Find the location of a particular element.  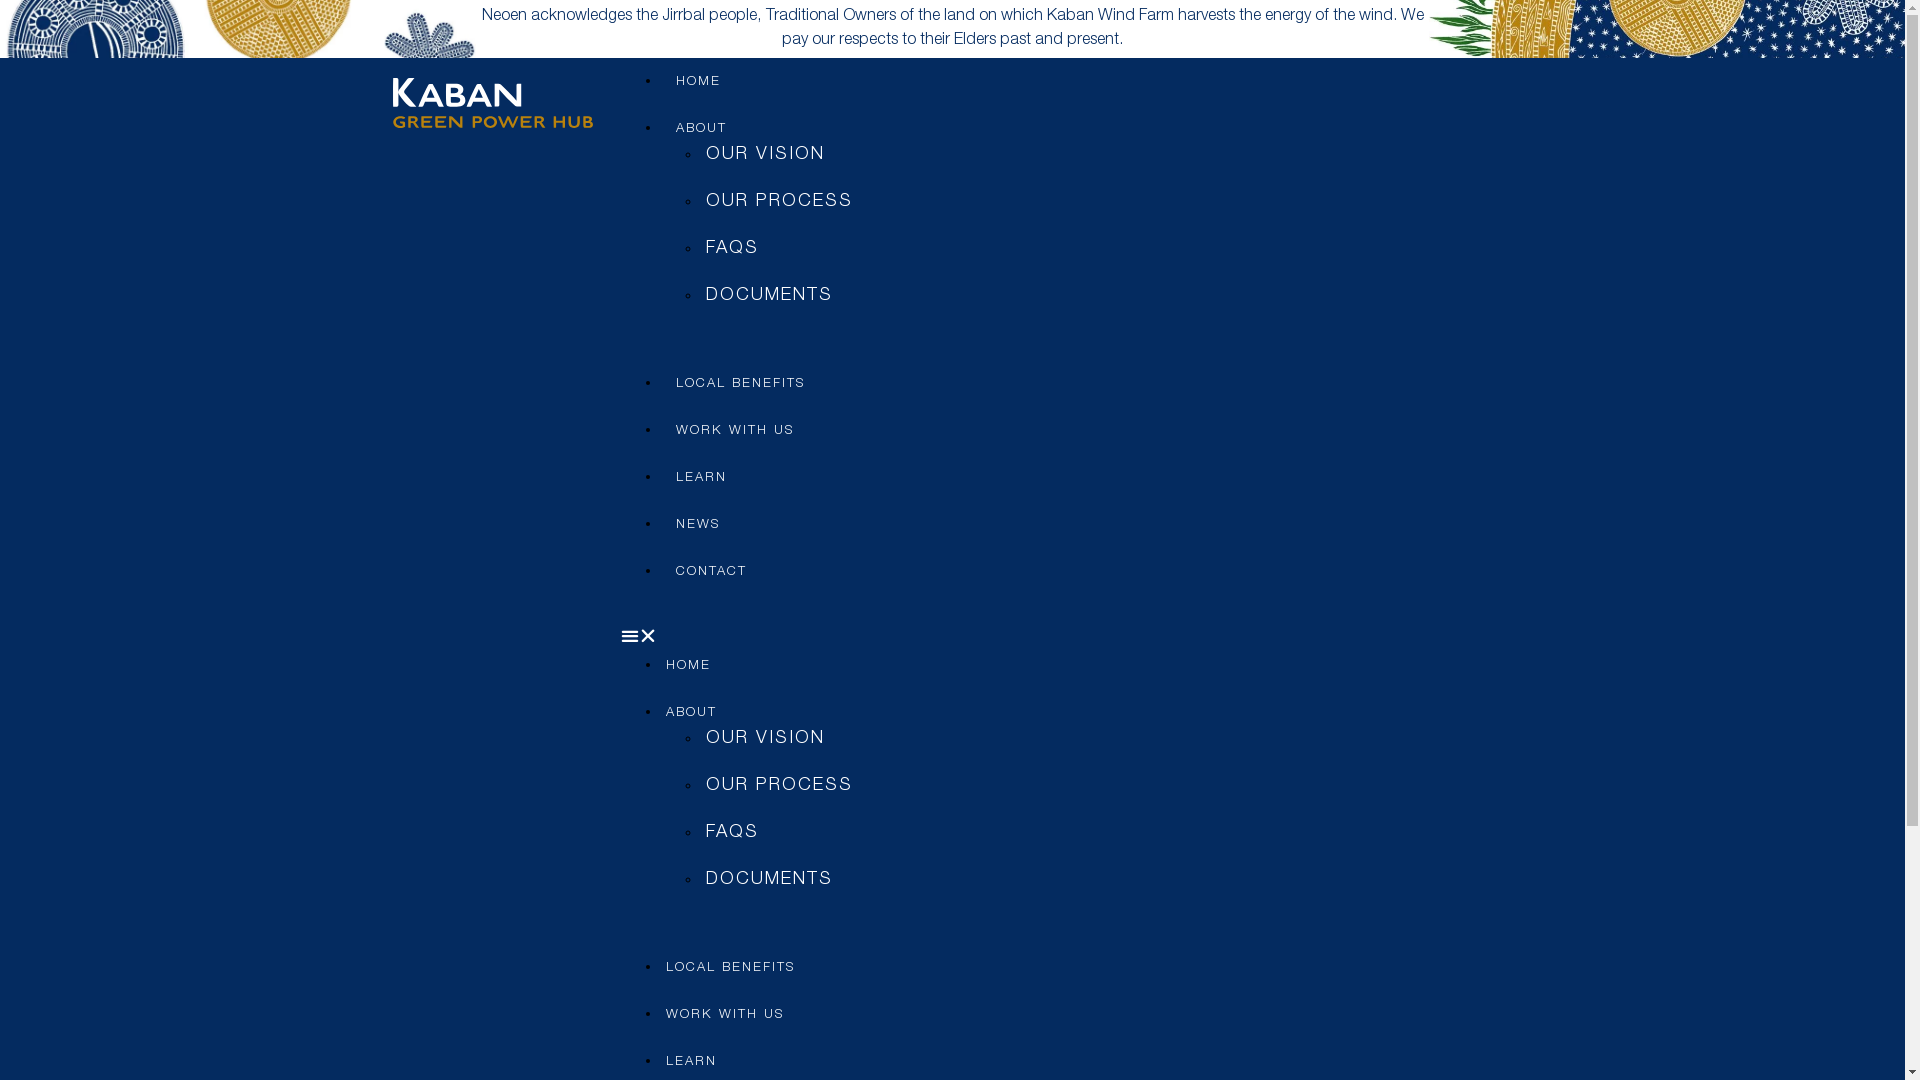

NEWS is located at coordinates (697, 526).